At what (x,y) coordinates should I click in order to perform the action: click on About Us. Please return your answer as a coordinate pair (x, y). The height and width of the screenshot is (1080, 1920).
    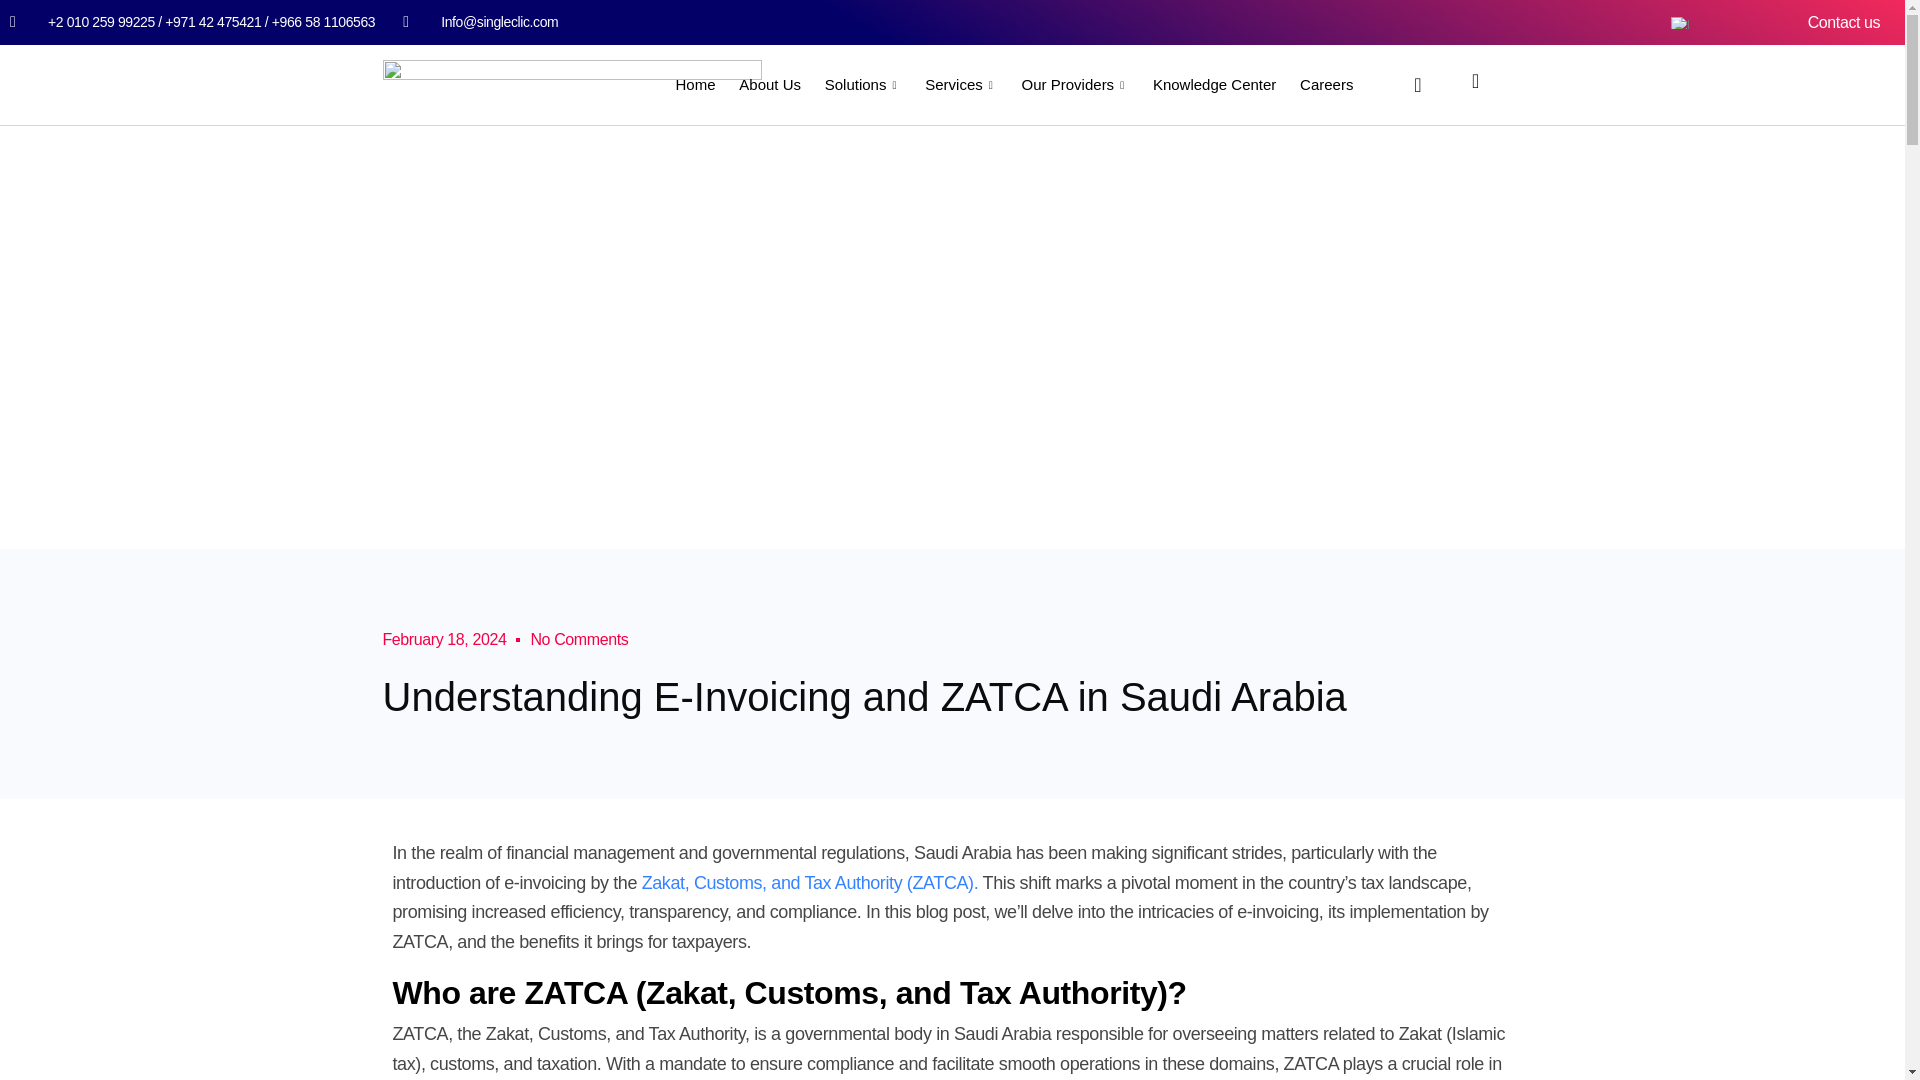
    Looking at the image, I should click on (770, 84).